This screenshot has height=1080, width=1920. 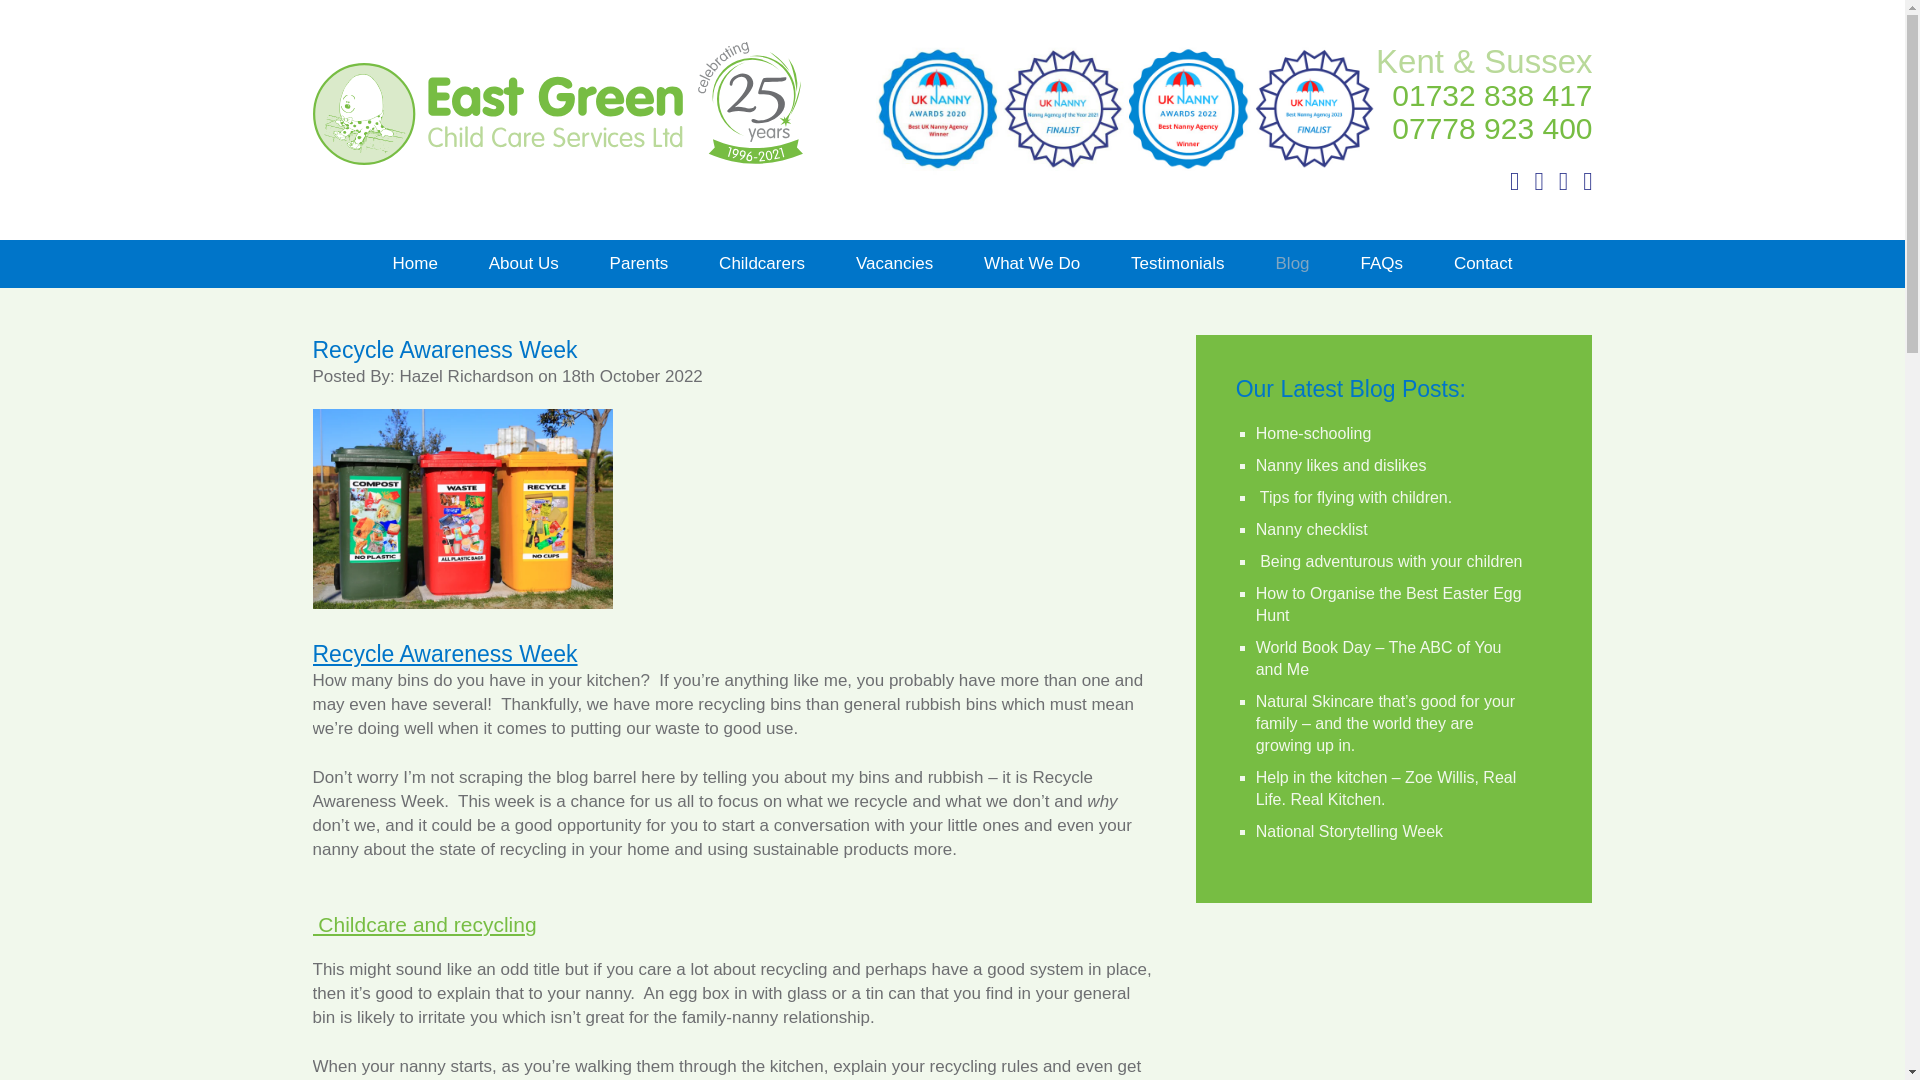 I want to click on Testimonials, so click(x=1177, y=264).